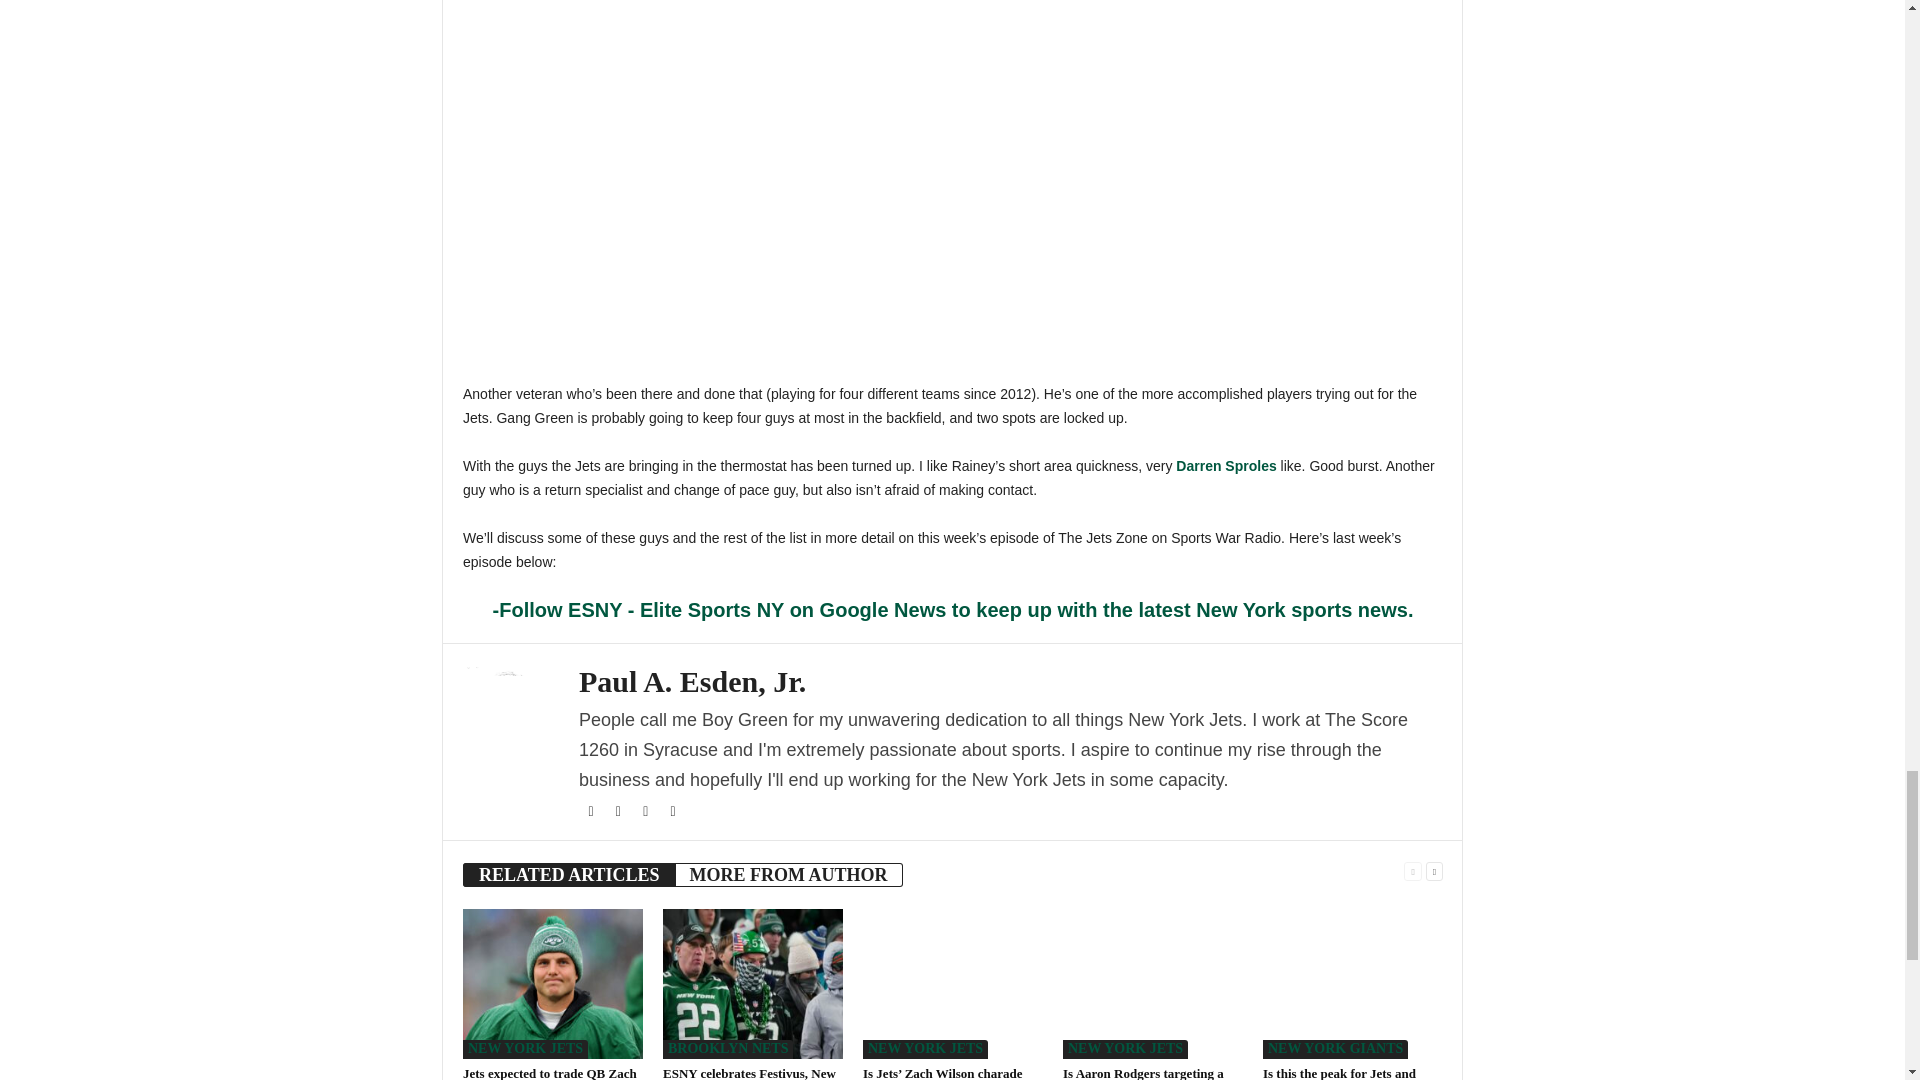 This screenshot has height=1080, width=1920. I want to click on Instagram, so click(646, 811).